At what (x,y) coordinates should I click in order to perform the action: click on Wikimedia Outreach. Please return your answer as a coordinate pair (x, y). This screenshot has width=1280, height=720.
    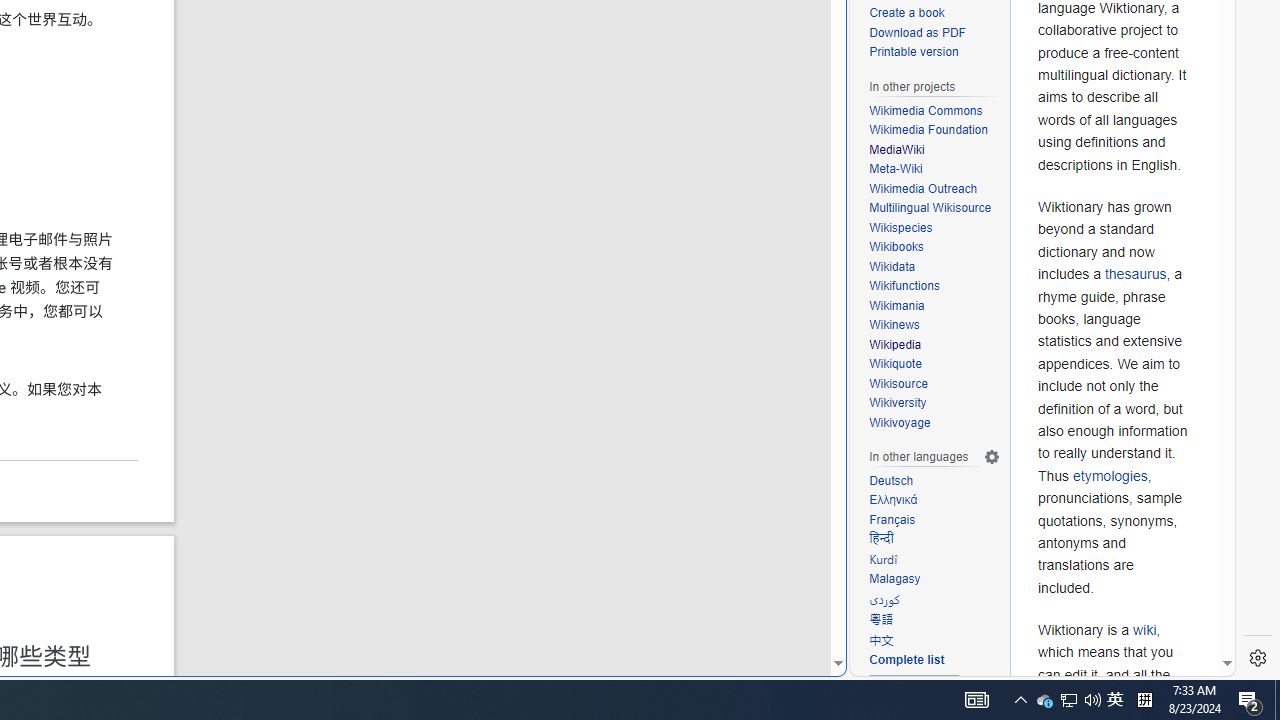
    Looking at the image, I should click on (934, 190).